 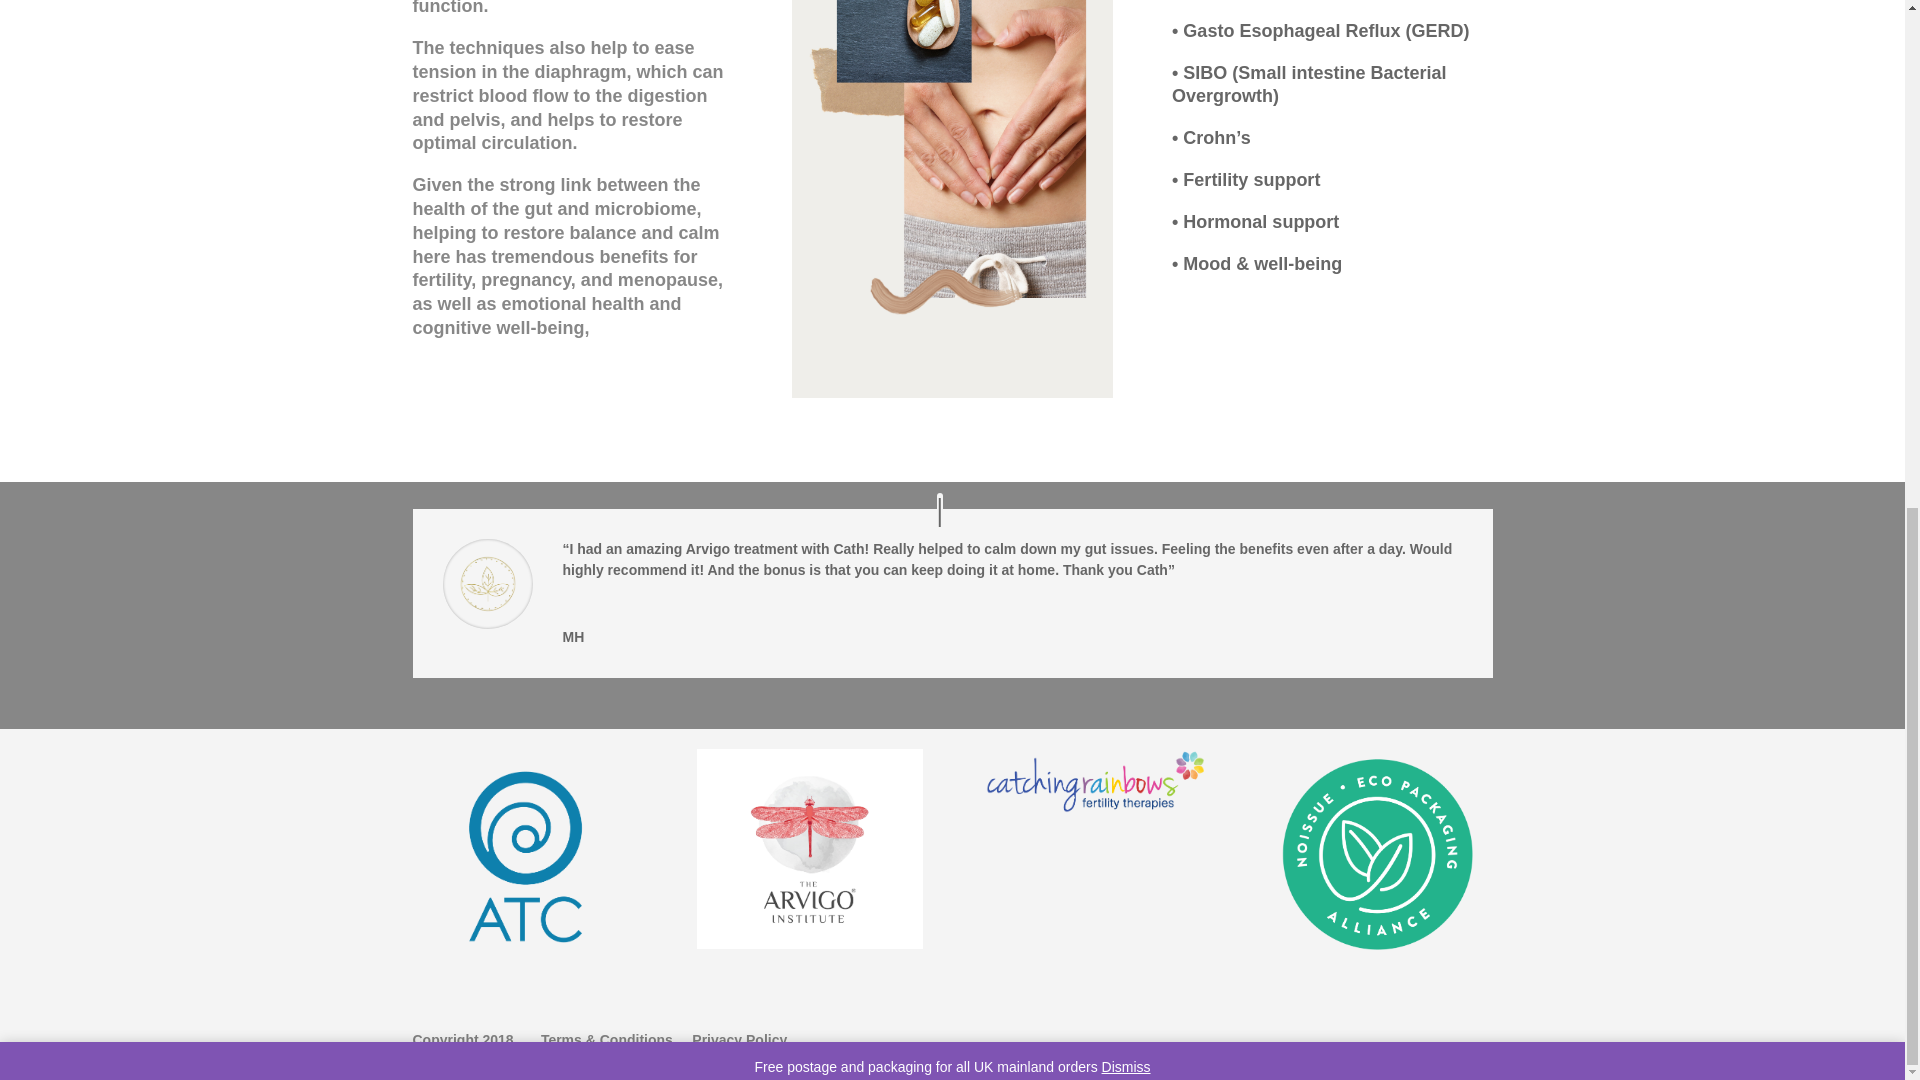 I want to click on  Privacy Policy, so click(x=737, y=1040).